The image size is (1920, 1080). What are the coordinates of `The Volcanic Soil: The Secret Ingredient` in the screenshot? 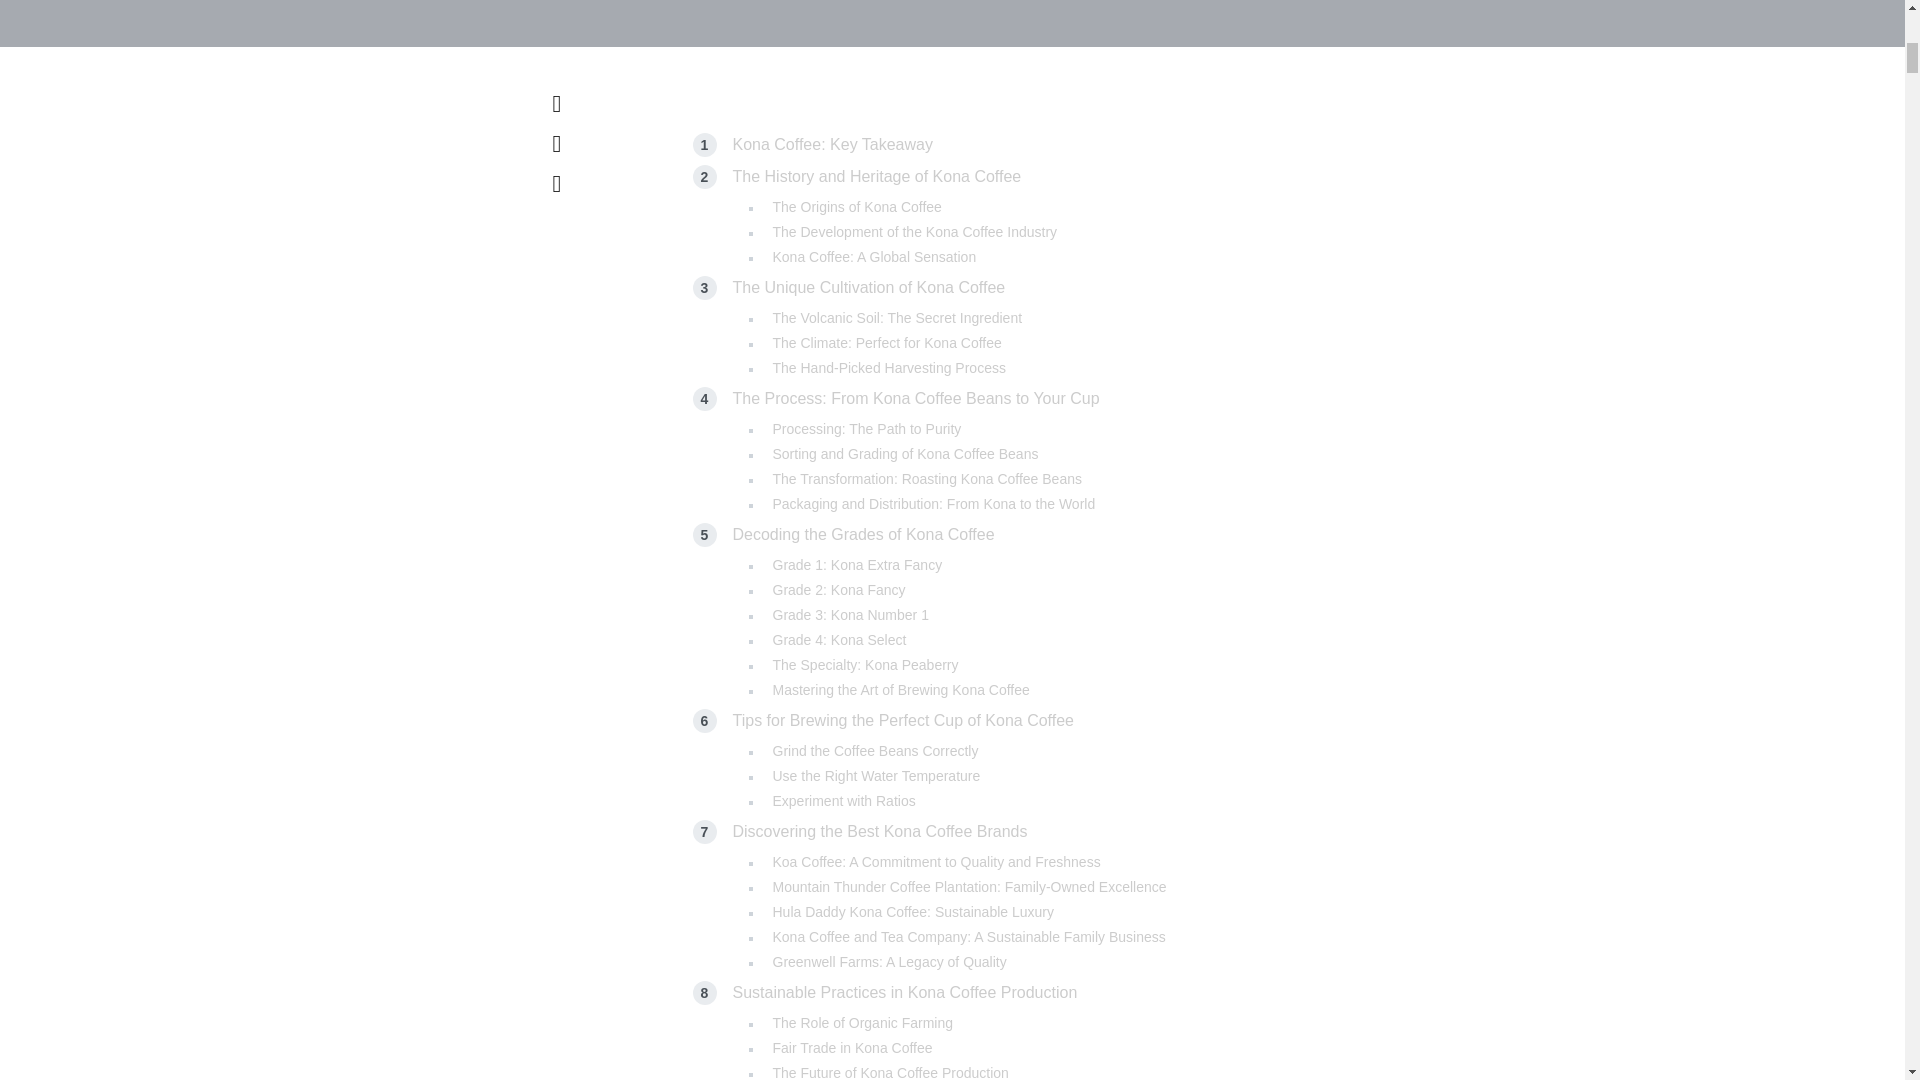 It's located at (896, 318).